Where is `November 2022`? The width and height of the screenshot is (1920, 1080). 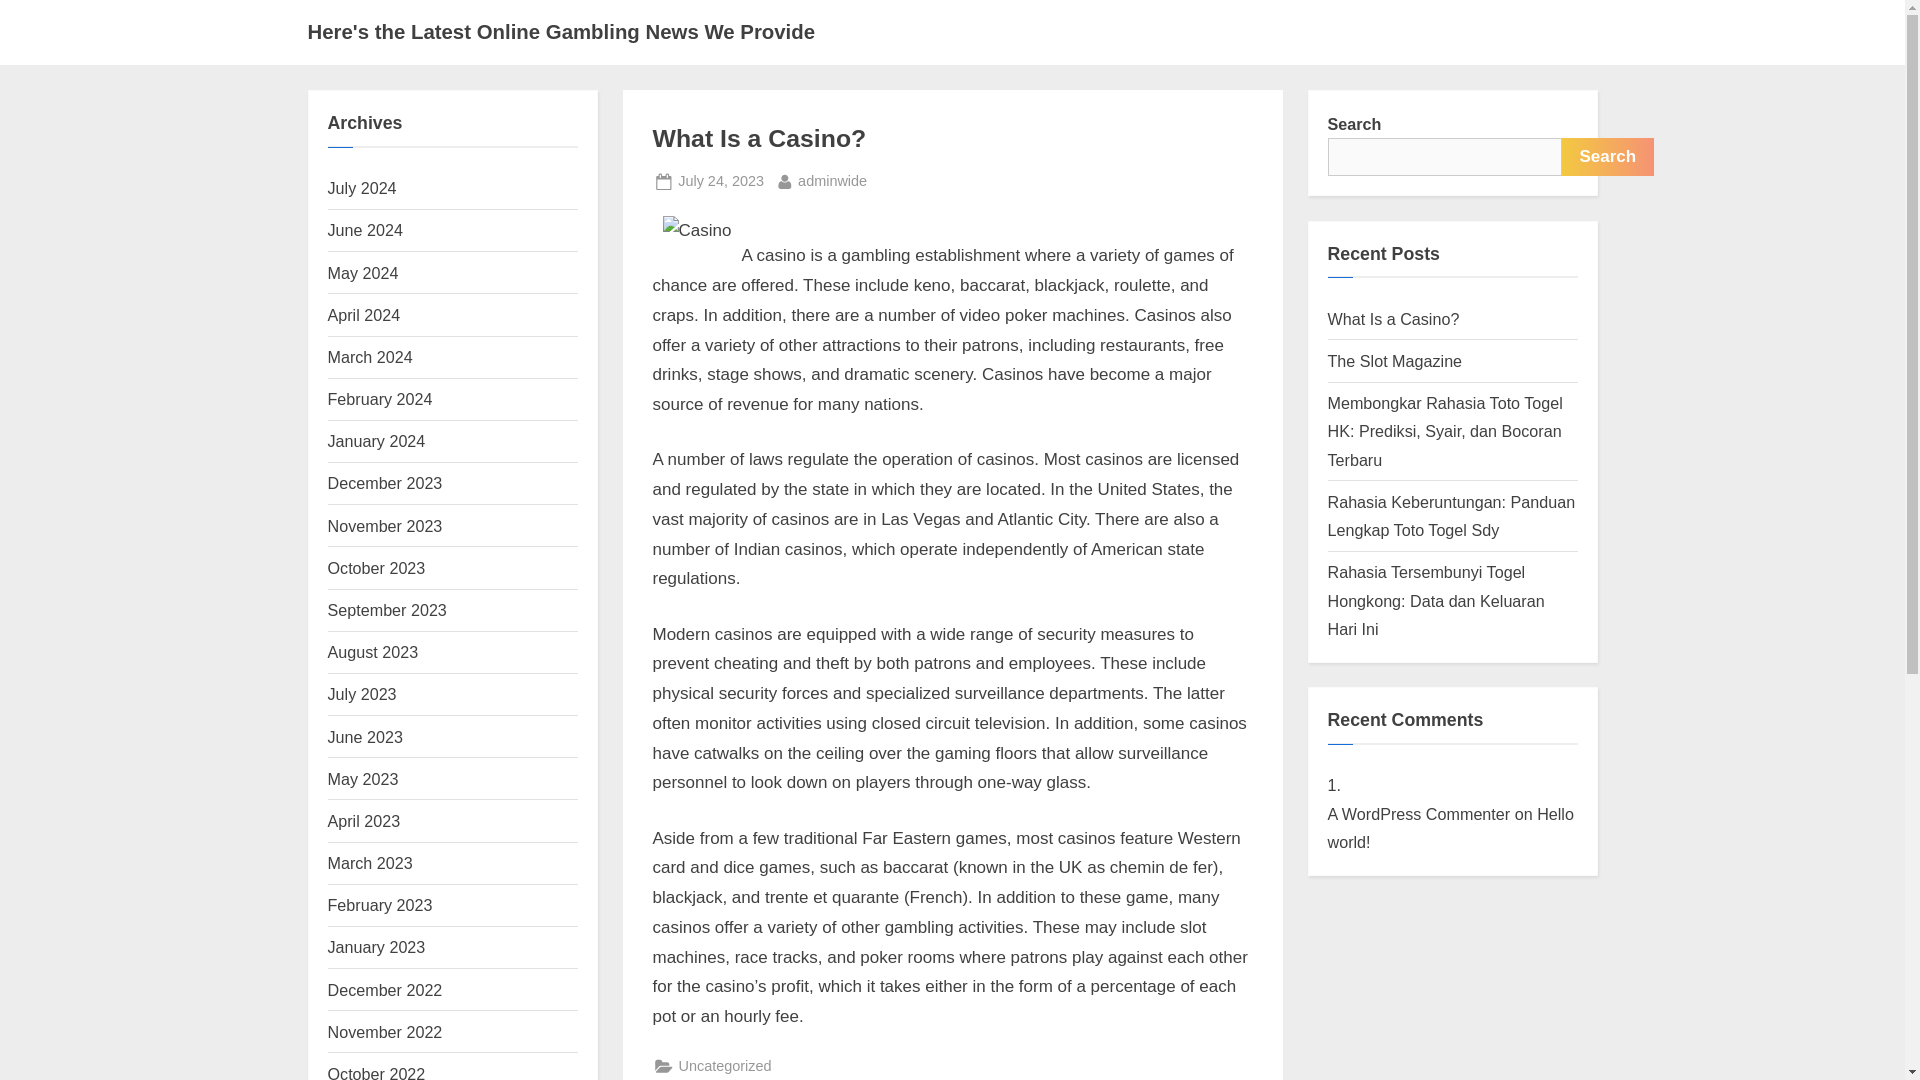
November 2022 is located at coordinates (366, 230).